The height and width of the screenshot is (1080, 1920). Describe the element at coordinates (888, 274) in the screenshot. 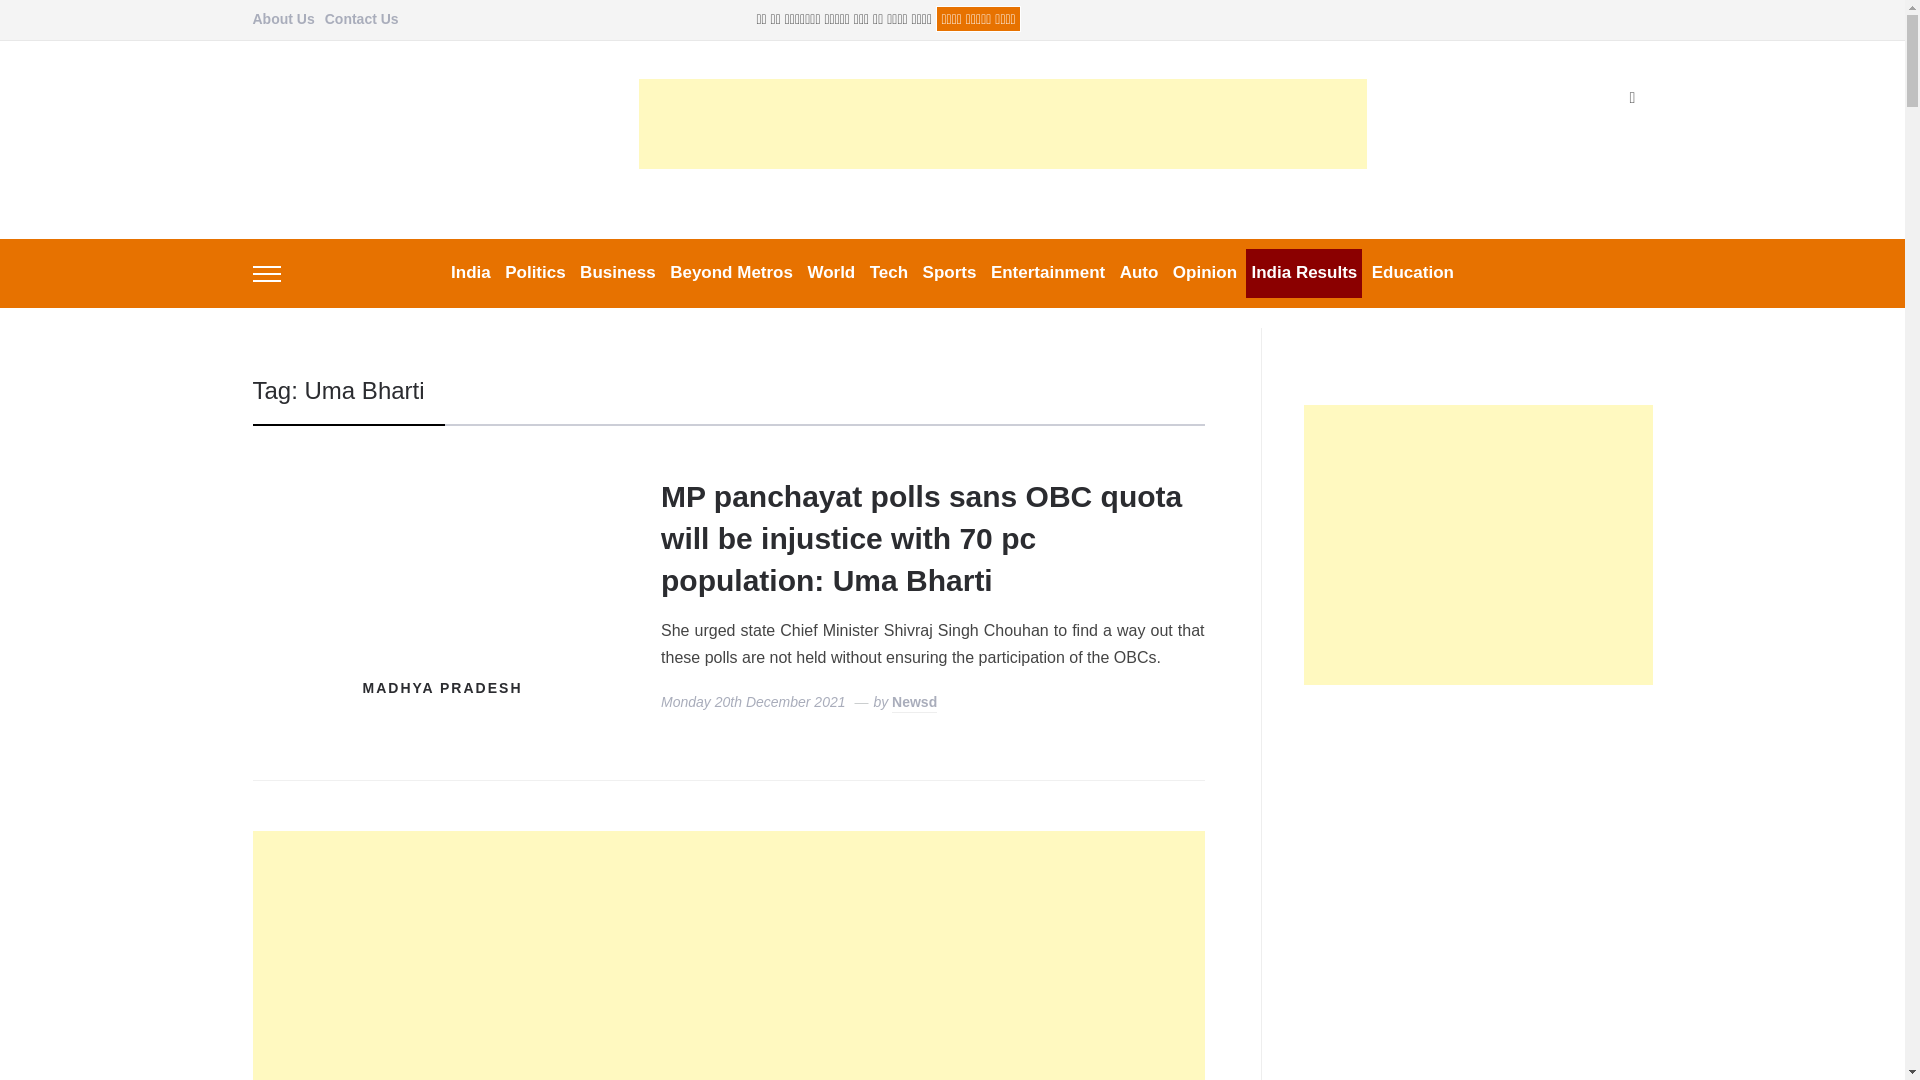

I see `Tech` at that location.